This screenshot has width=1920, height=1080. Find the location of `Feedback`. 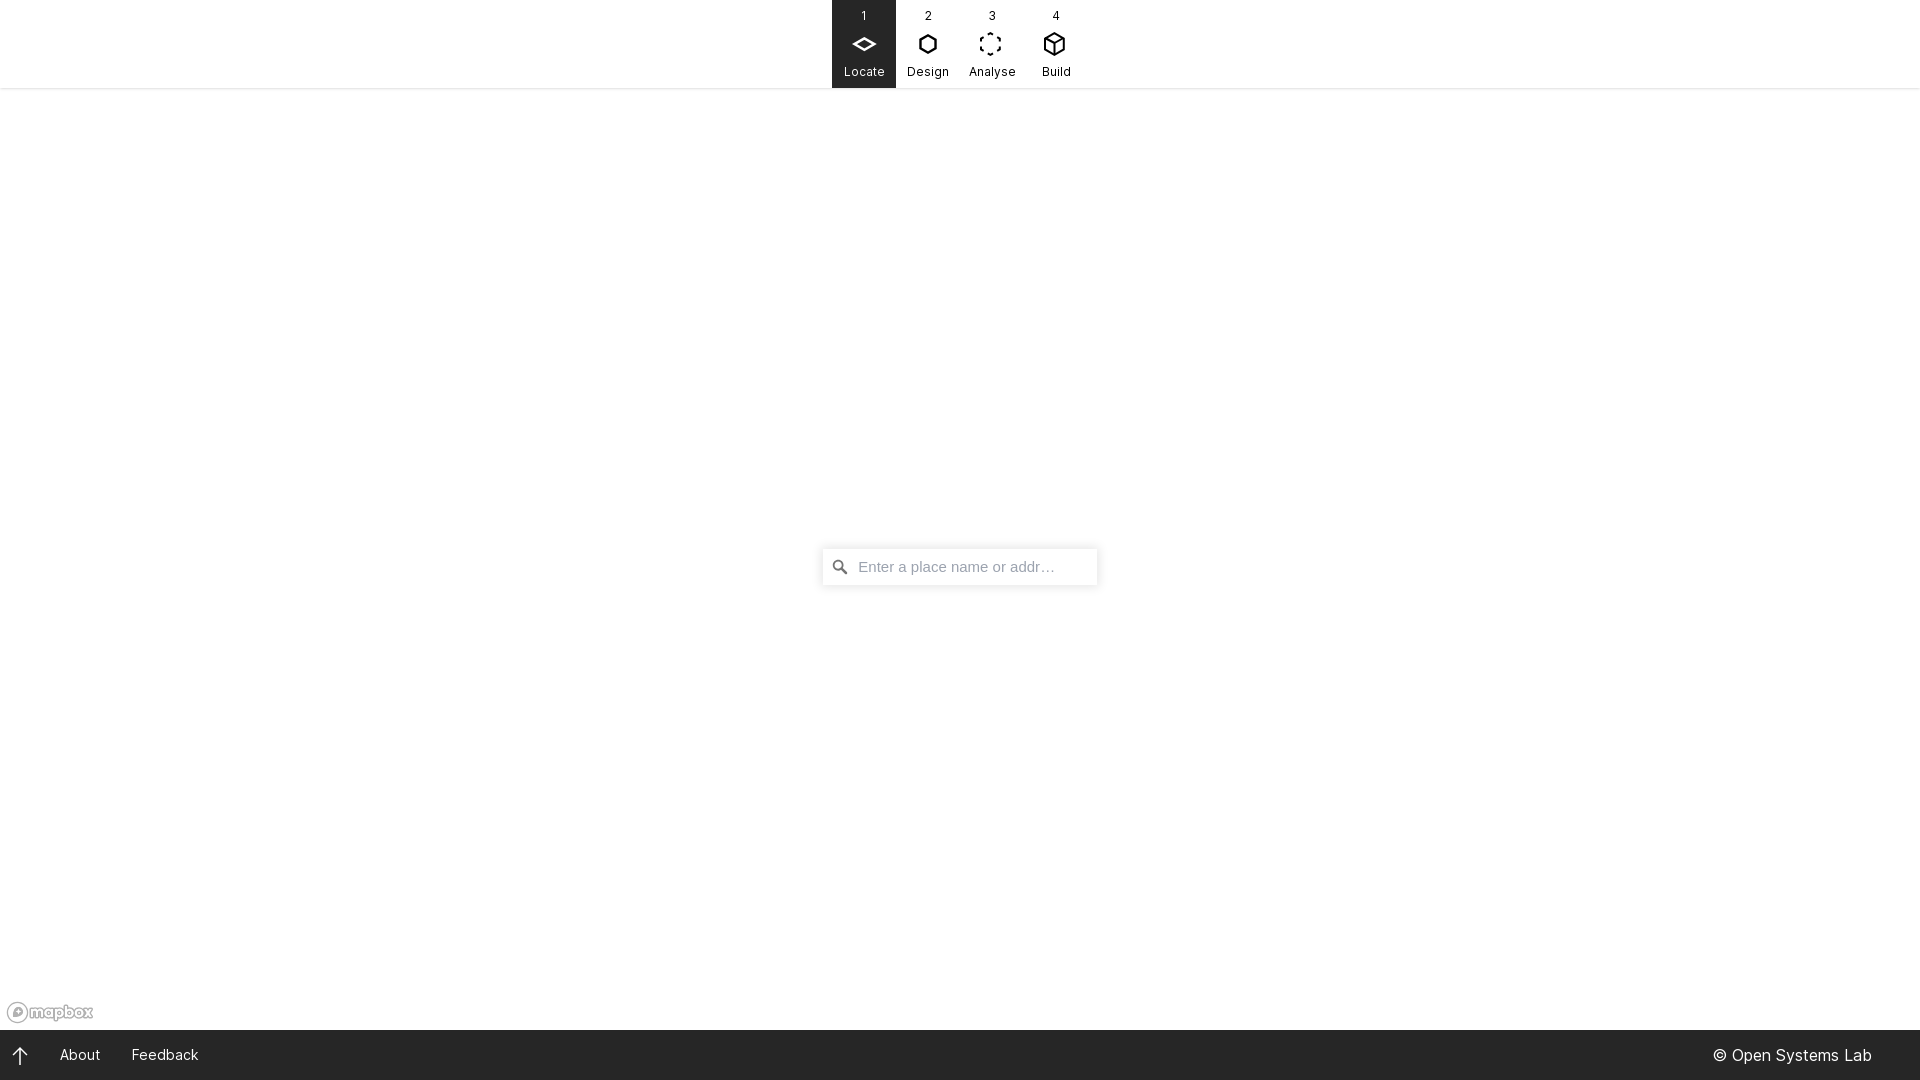

Feedback is located at coordinates (166, 1054).